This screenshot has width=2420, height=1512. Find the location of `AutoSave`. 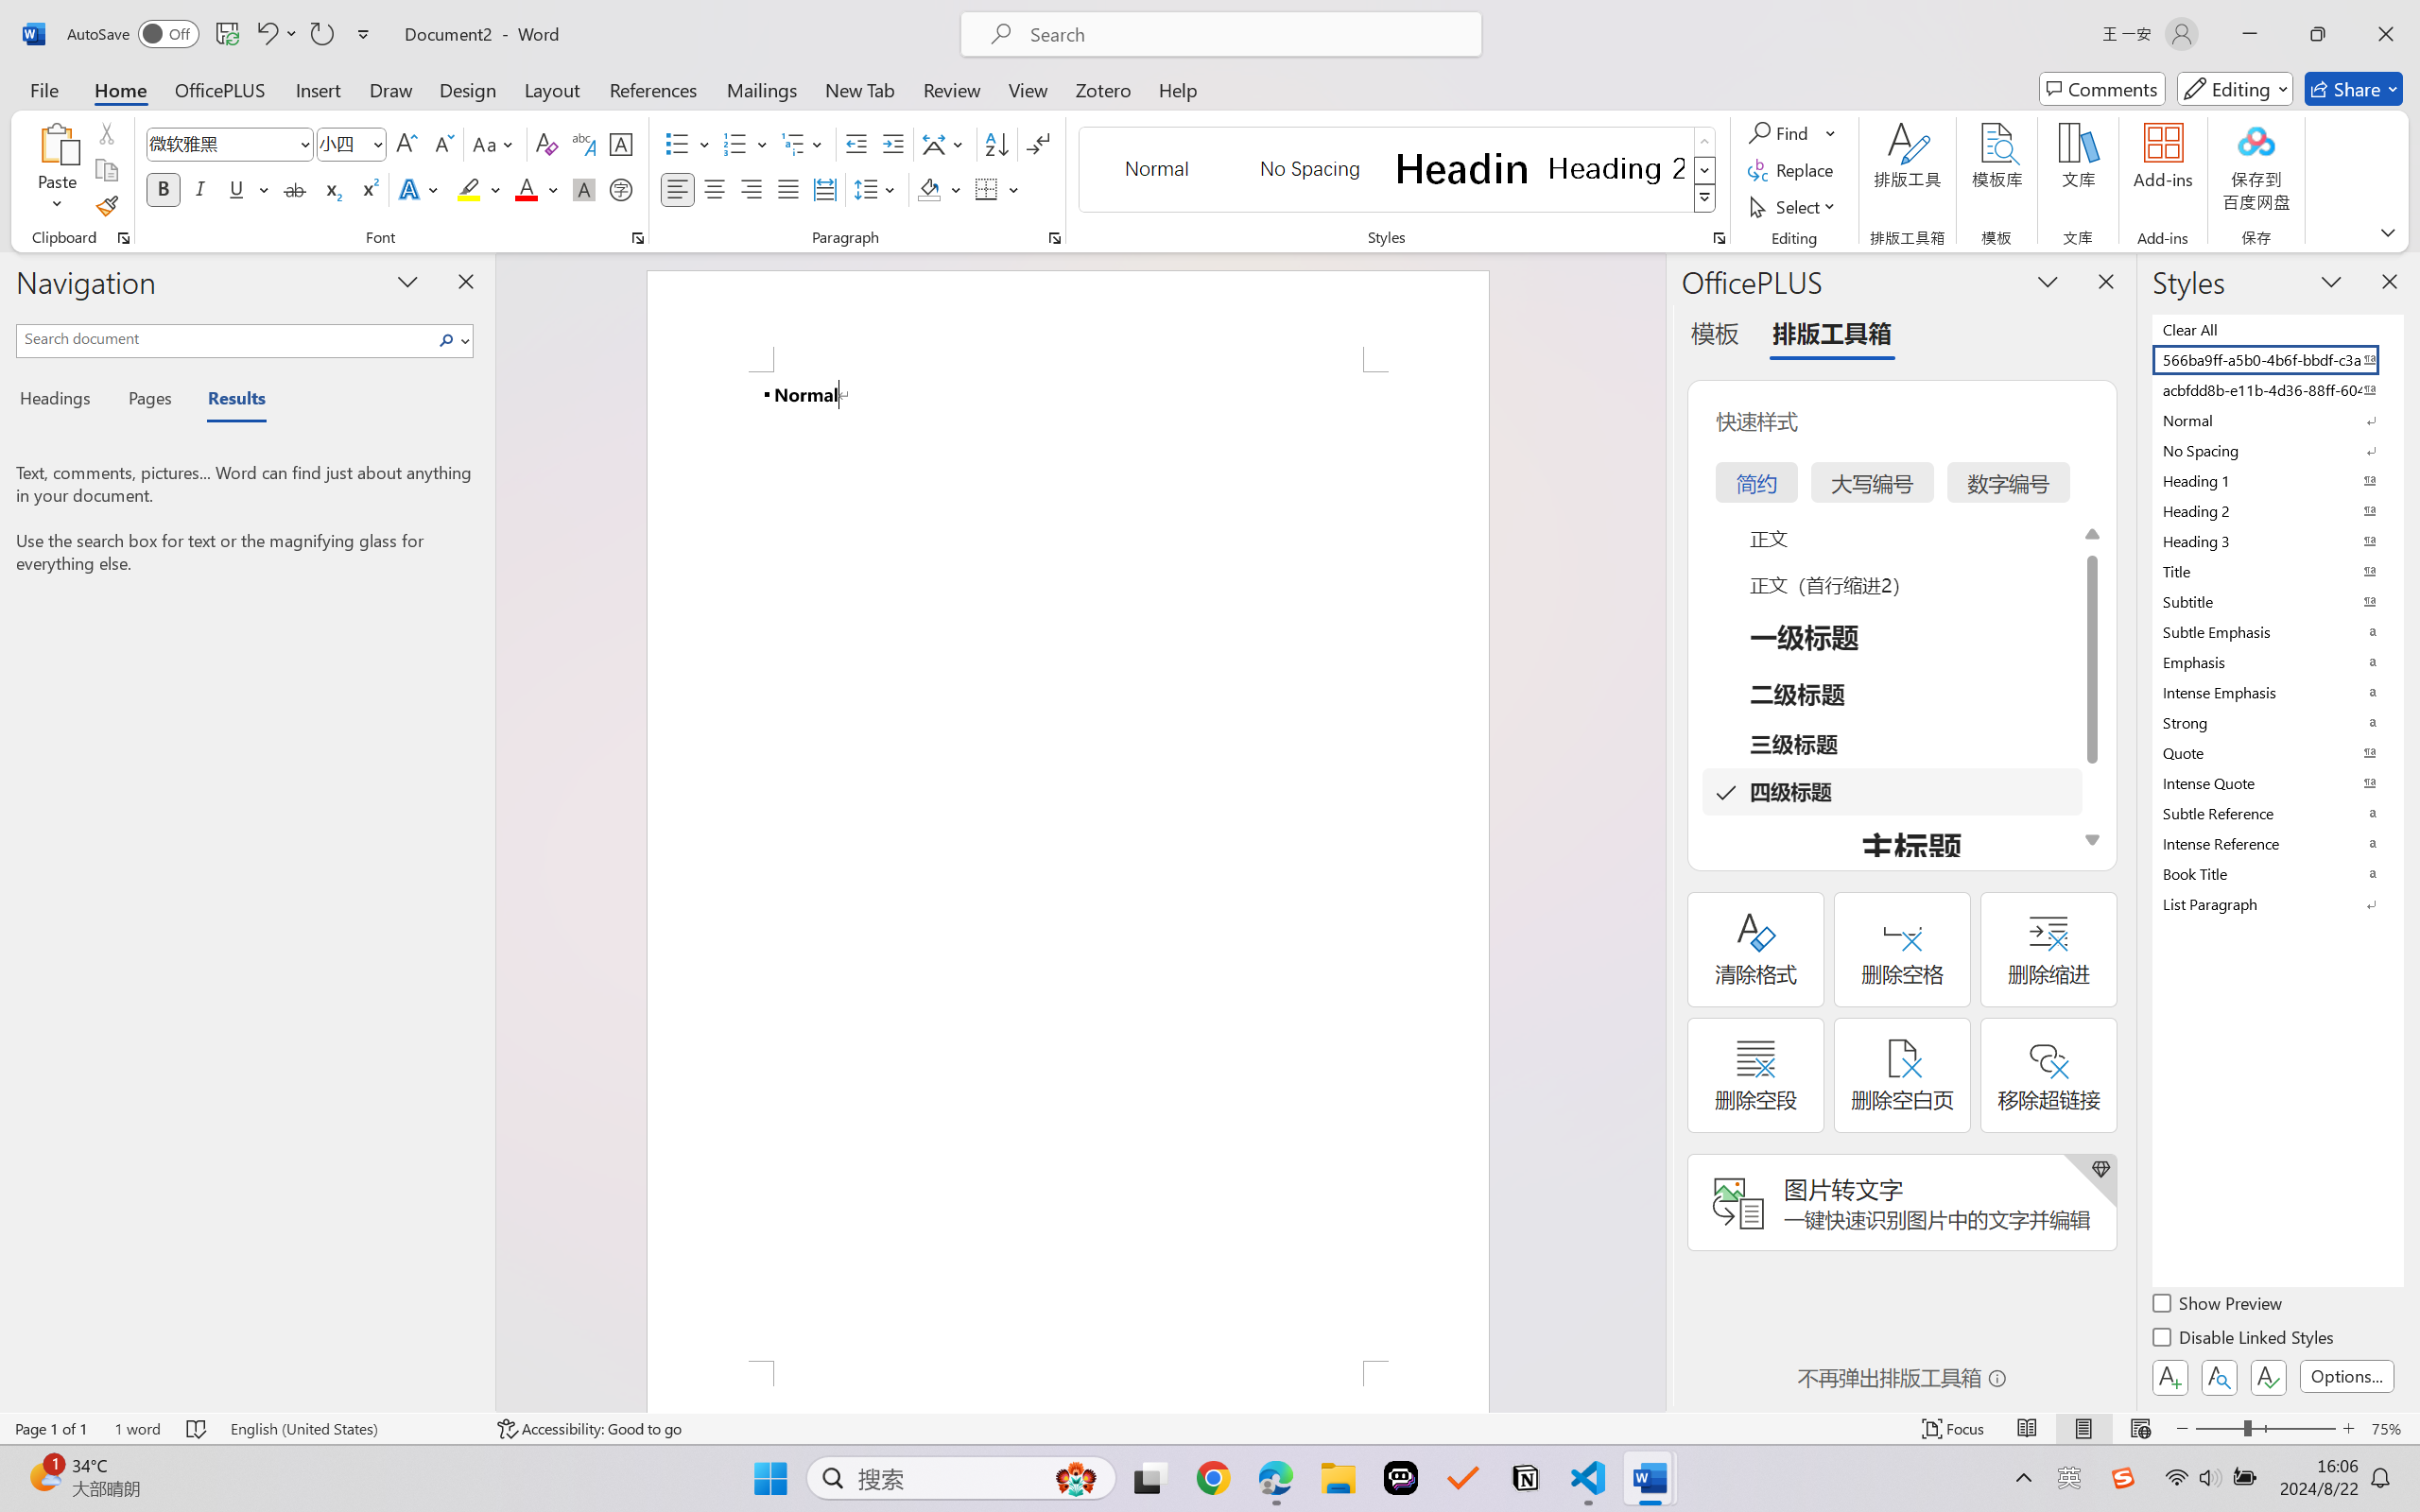

AutoSave is located at coordinates (134, 34).